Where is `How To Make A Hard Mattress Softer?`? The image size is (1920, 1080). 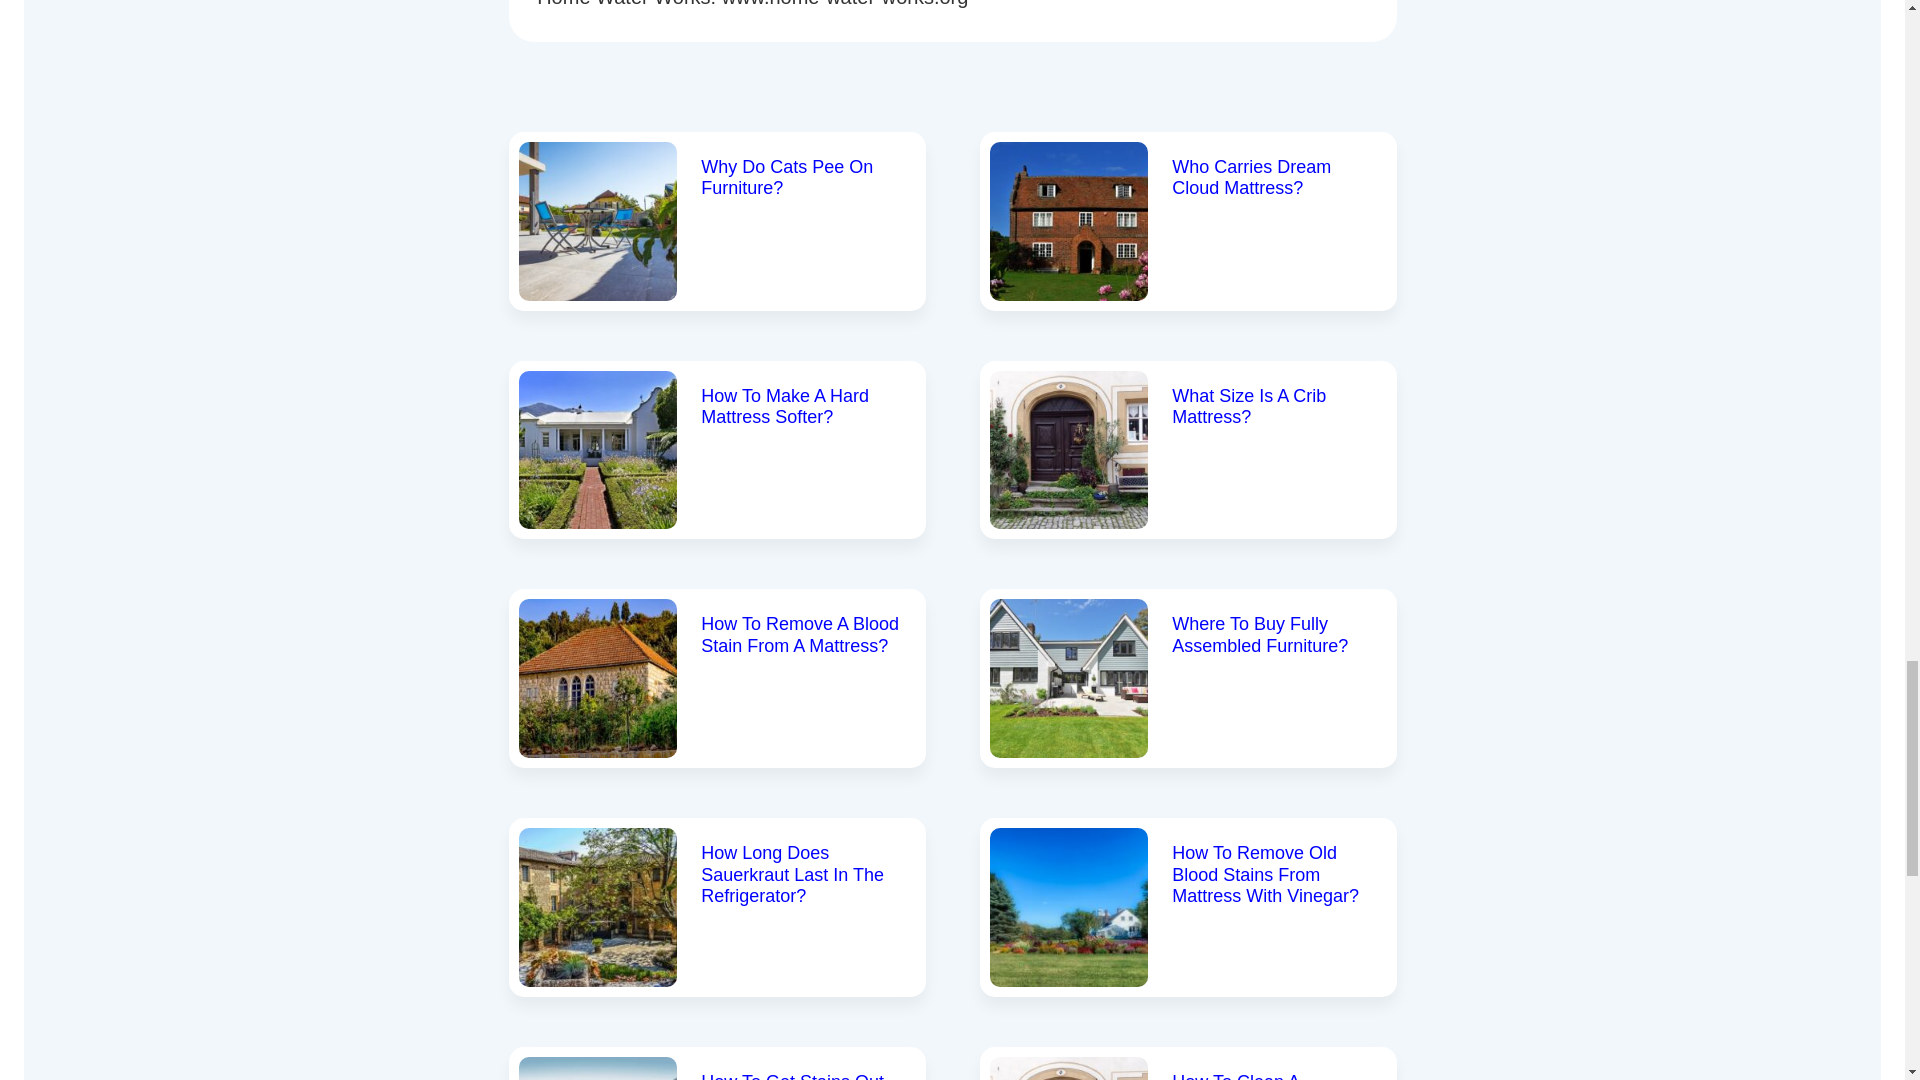
How To Make A Hard Mattress Softer? is located at coordinates (784, 406).